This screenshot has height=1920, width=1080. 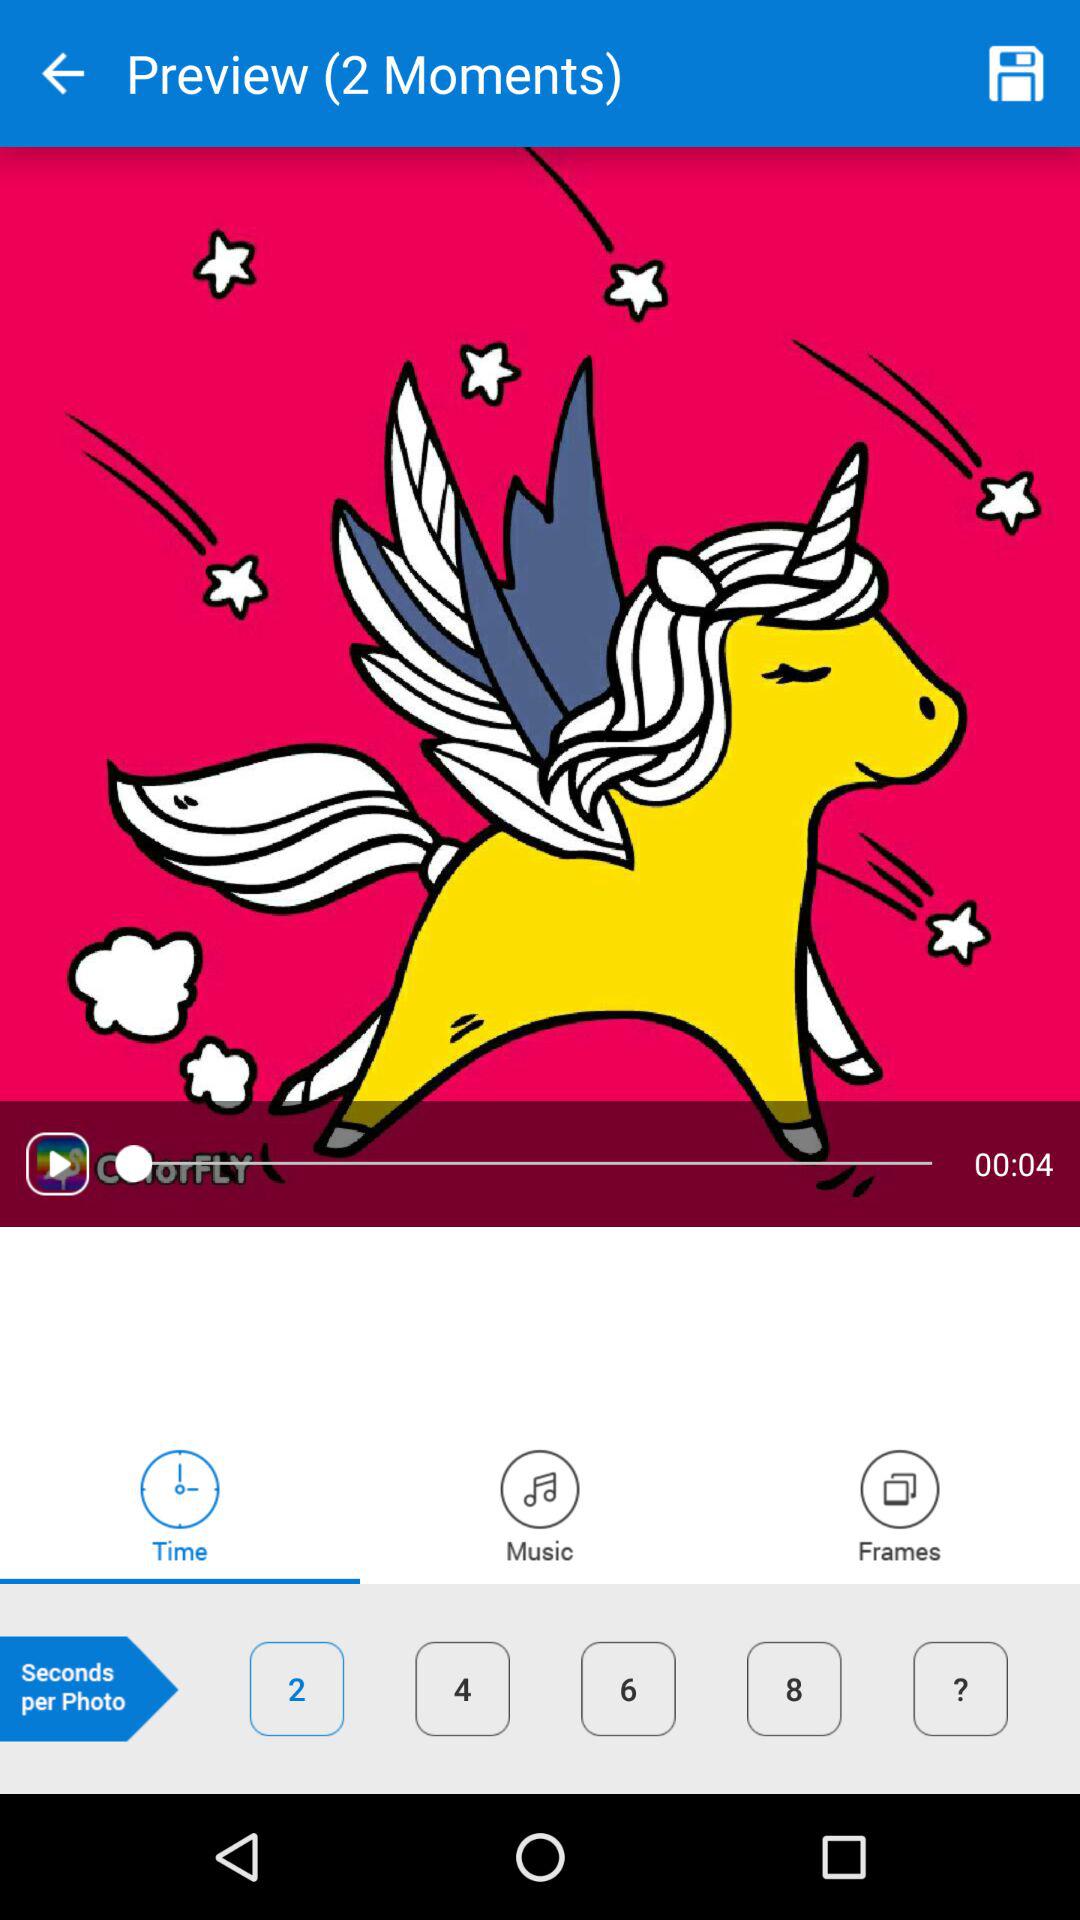 I want to click on go to music, so click(x=540, y=1504).